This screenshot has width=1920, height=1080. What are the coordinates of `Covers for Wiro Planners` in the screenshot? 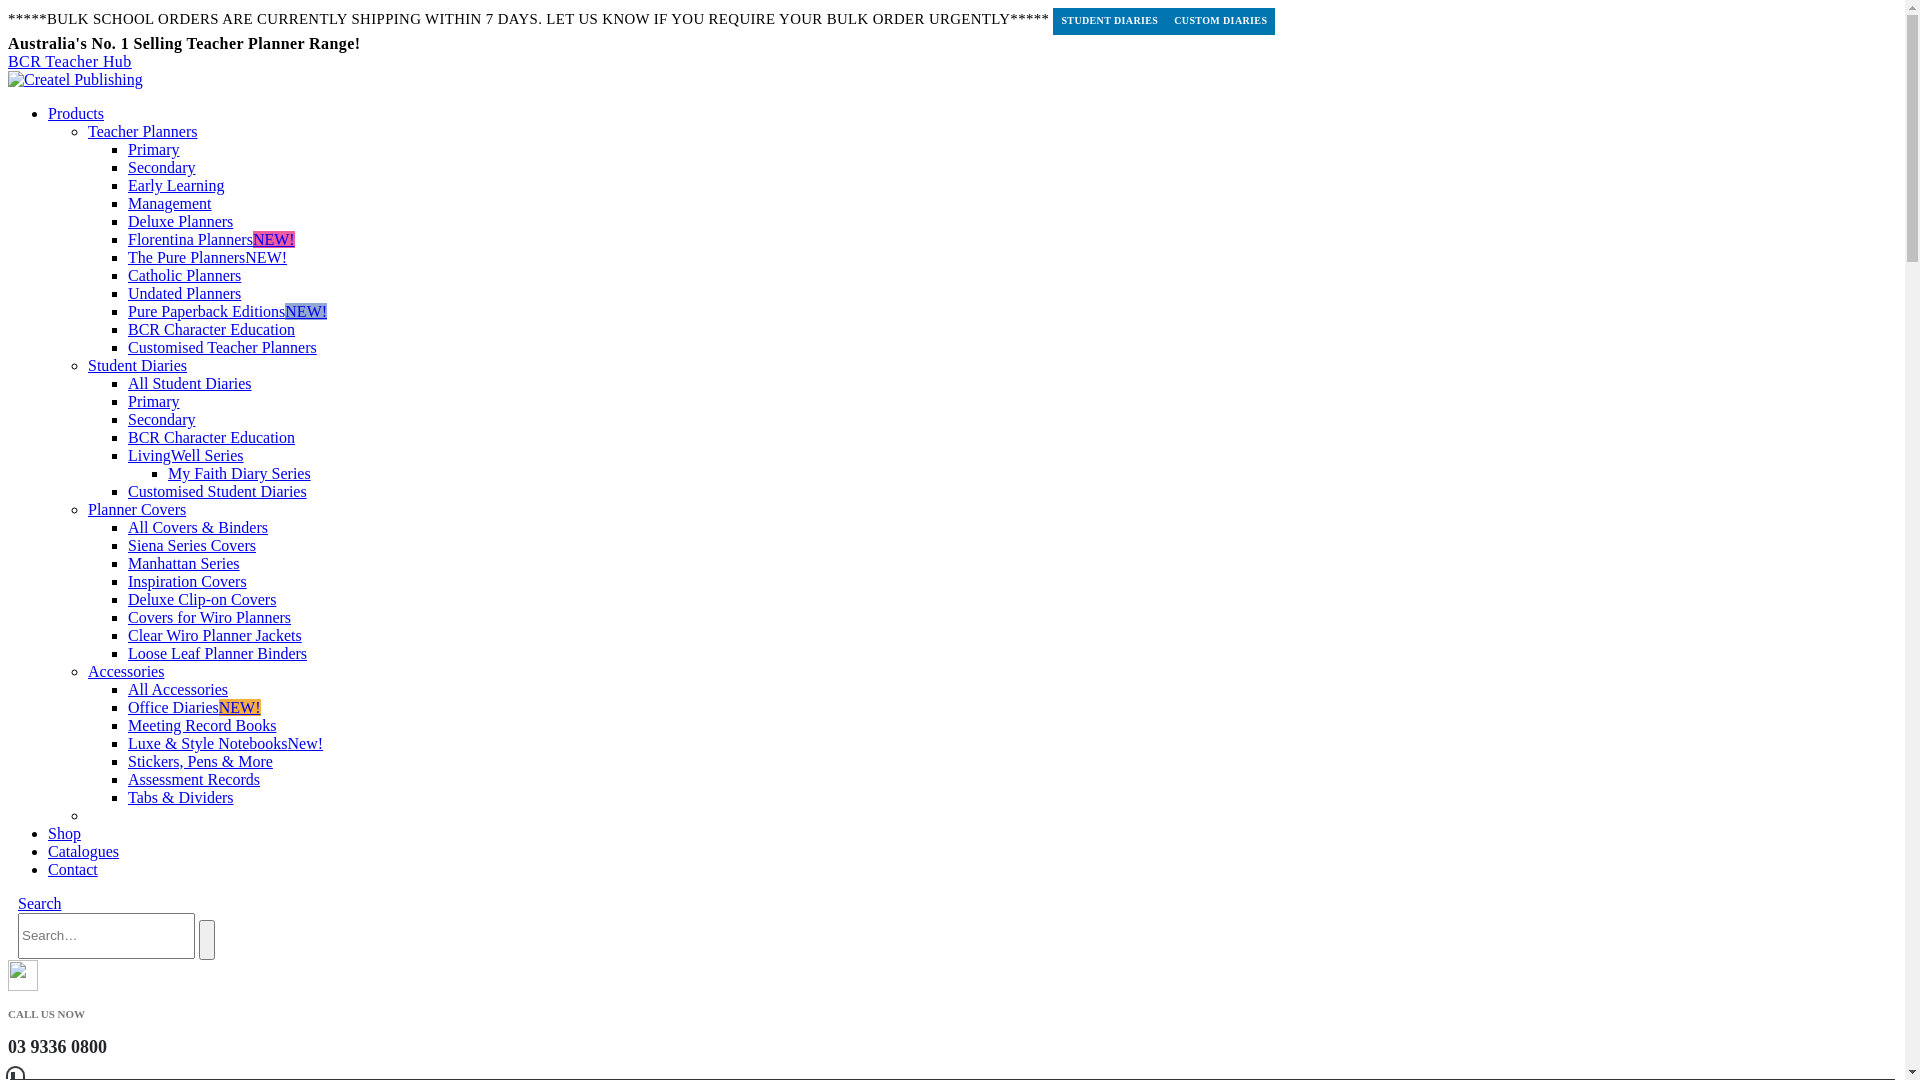 It's located at (210, 618).